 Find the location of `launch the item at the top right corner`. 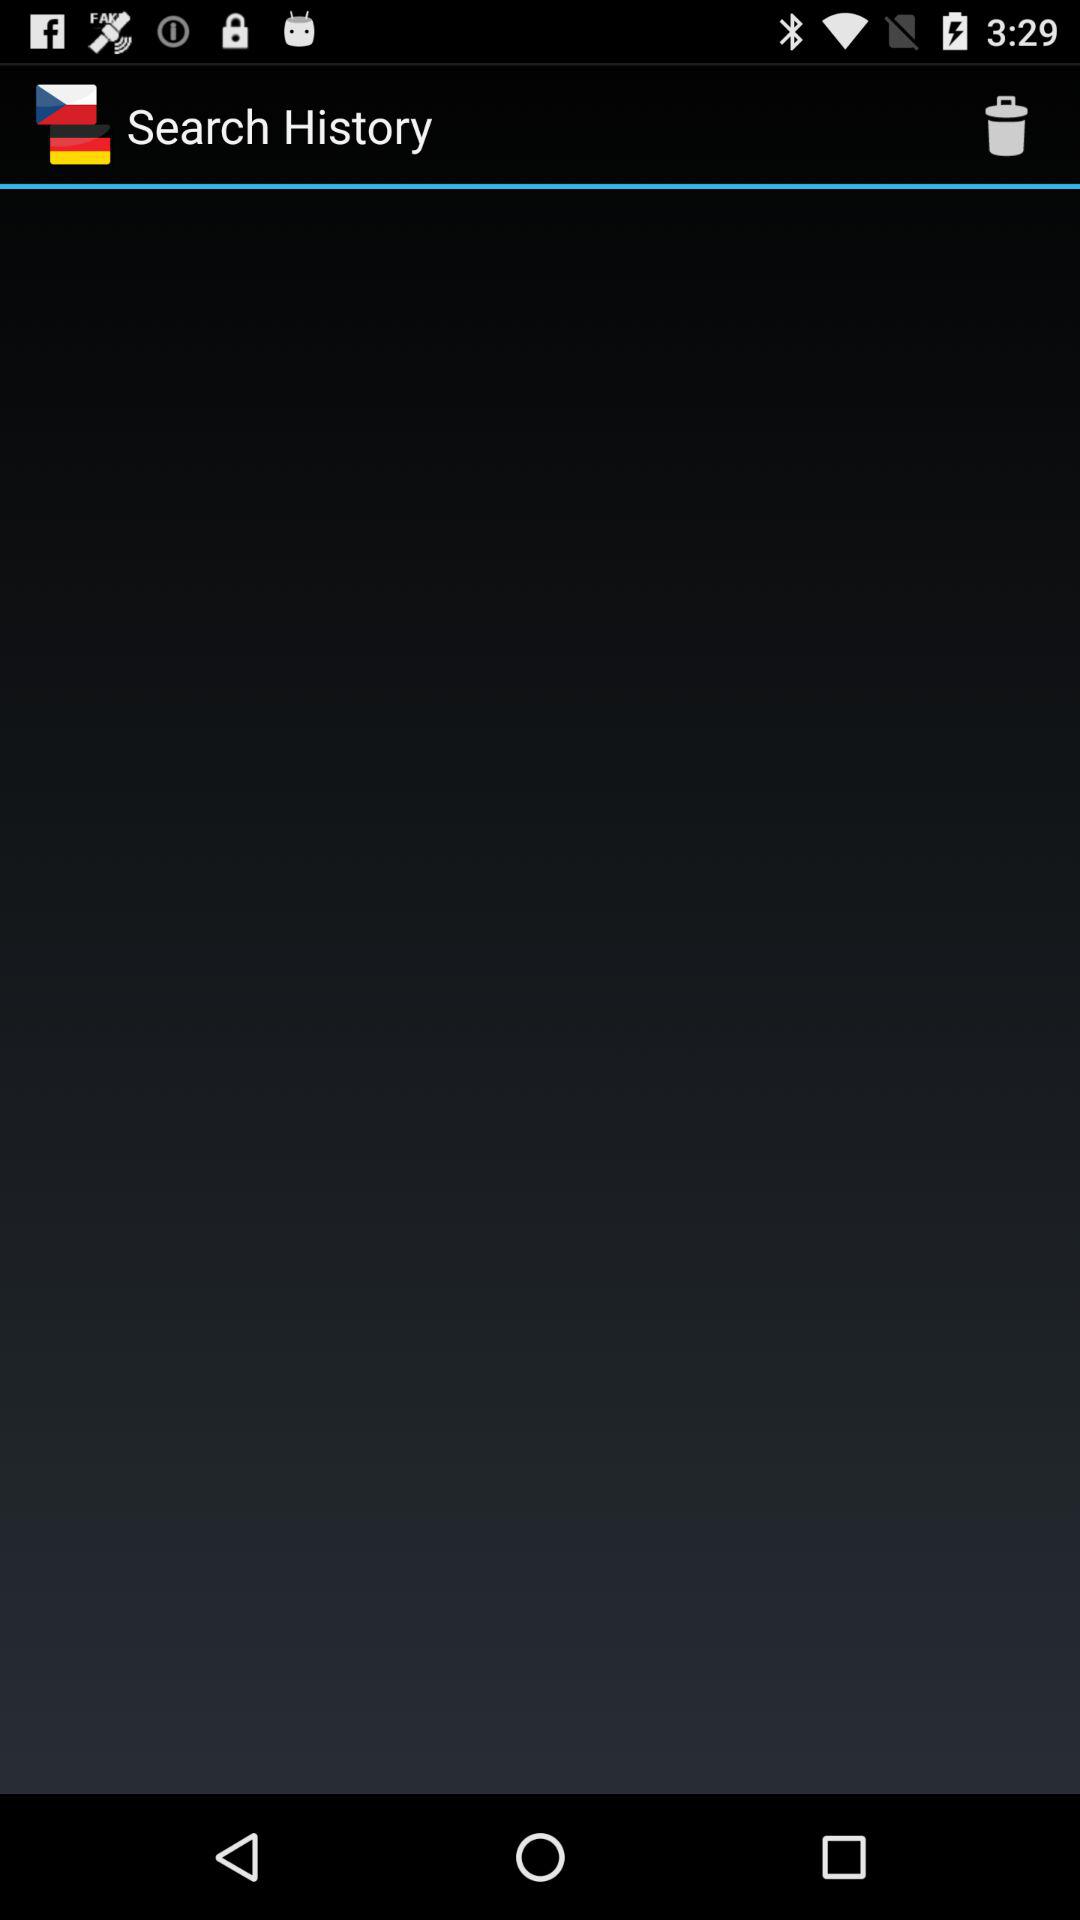

launch the item at the top right corner is located at coordinates (1006, 126).